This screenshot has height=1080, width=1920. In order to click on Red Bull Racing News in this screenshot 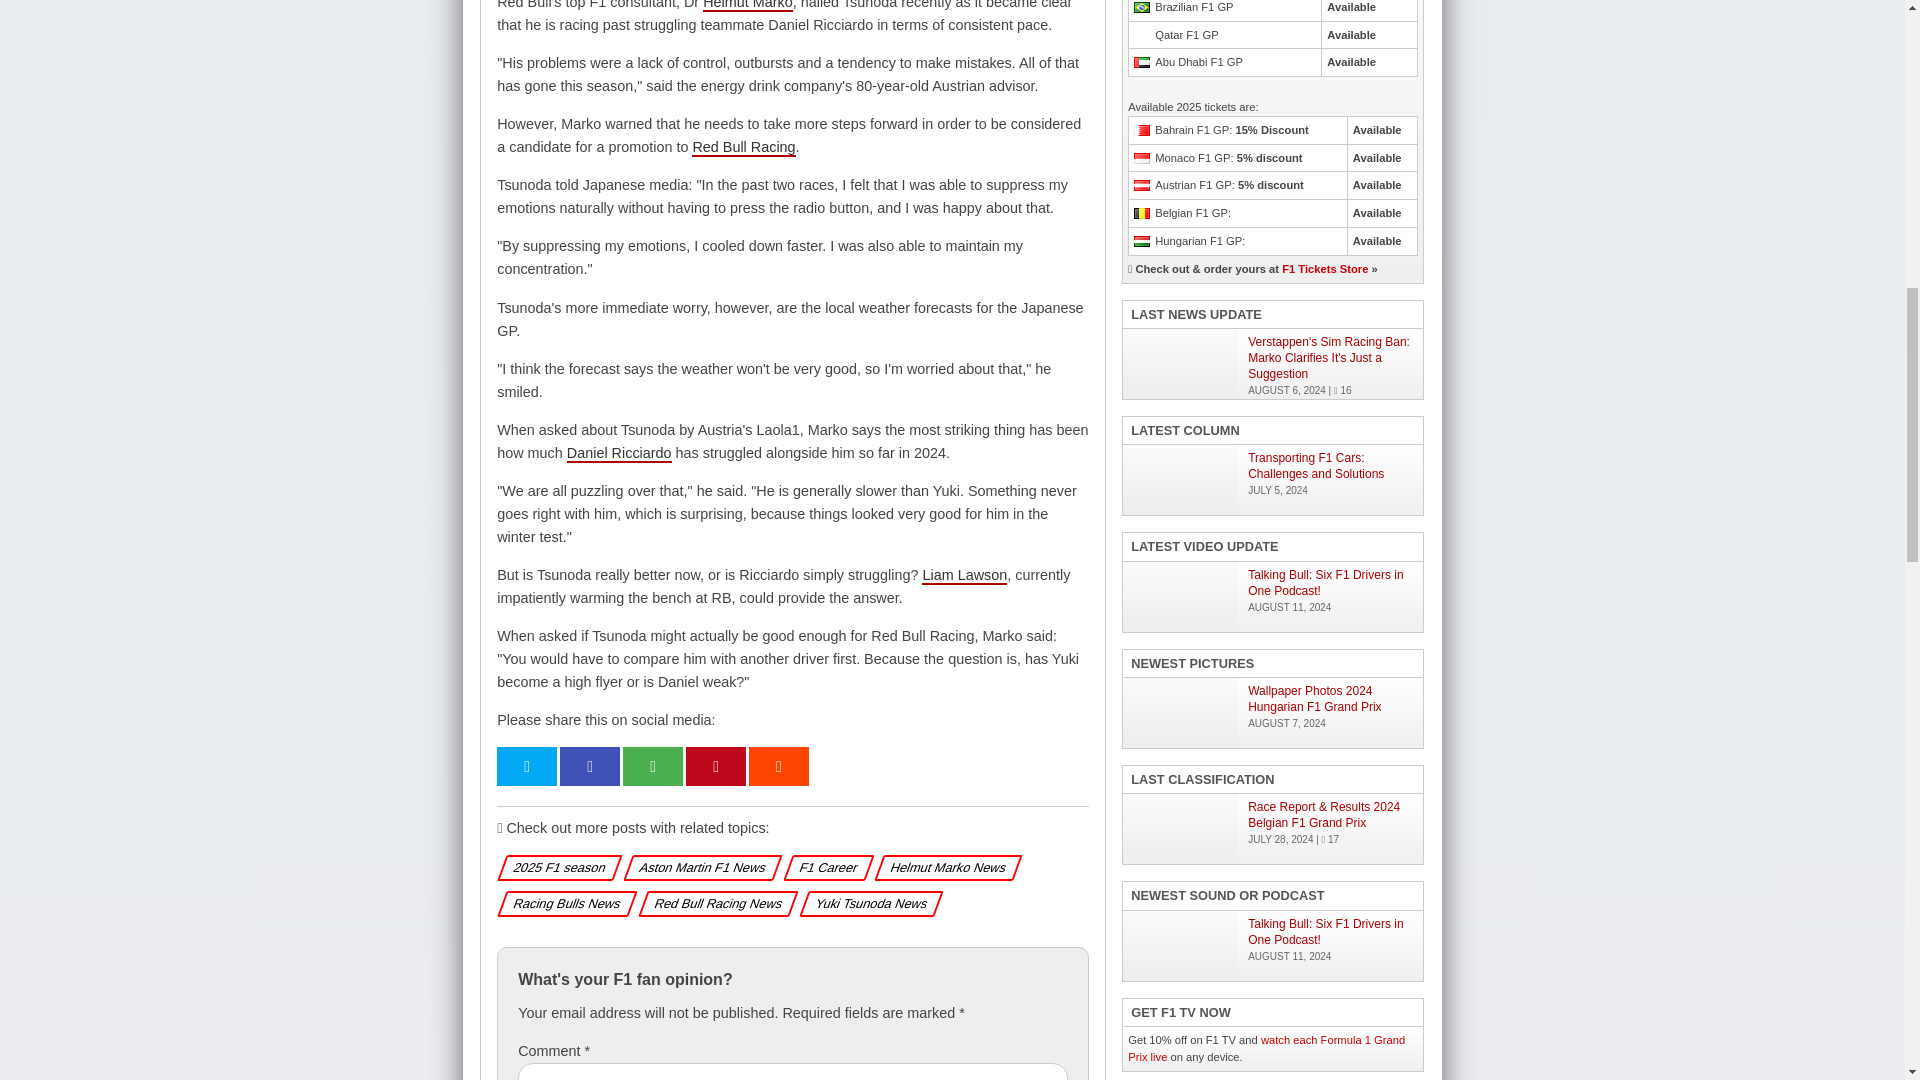, I will do `click(715, 903)`.